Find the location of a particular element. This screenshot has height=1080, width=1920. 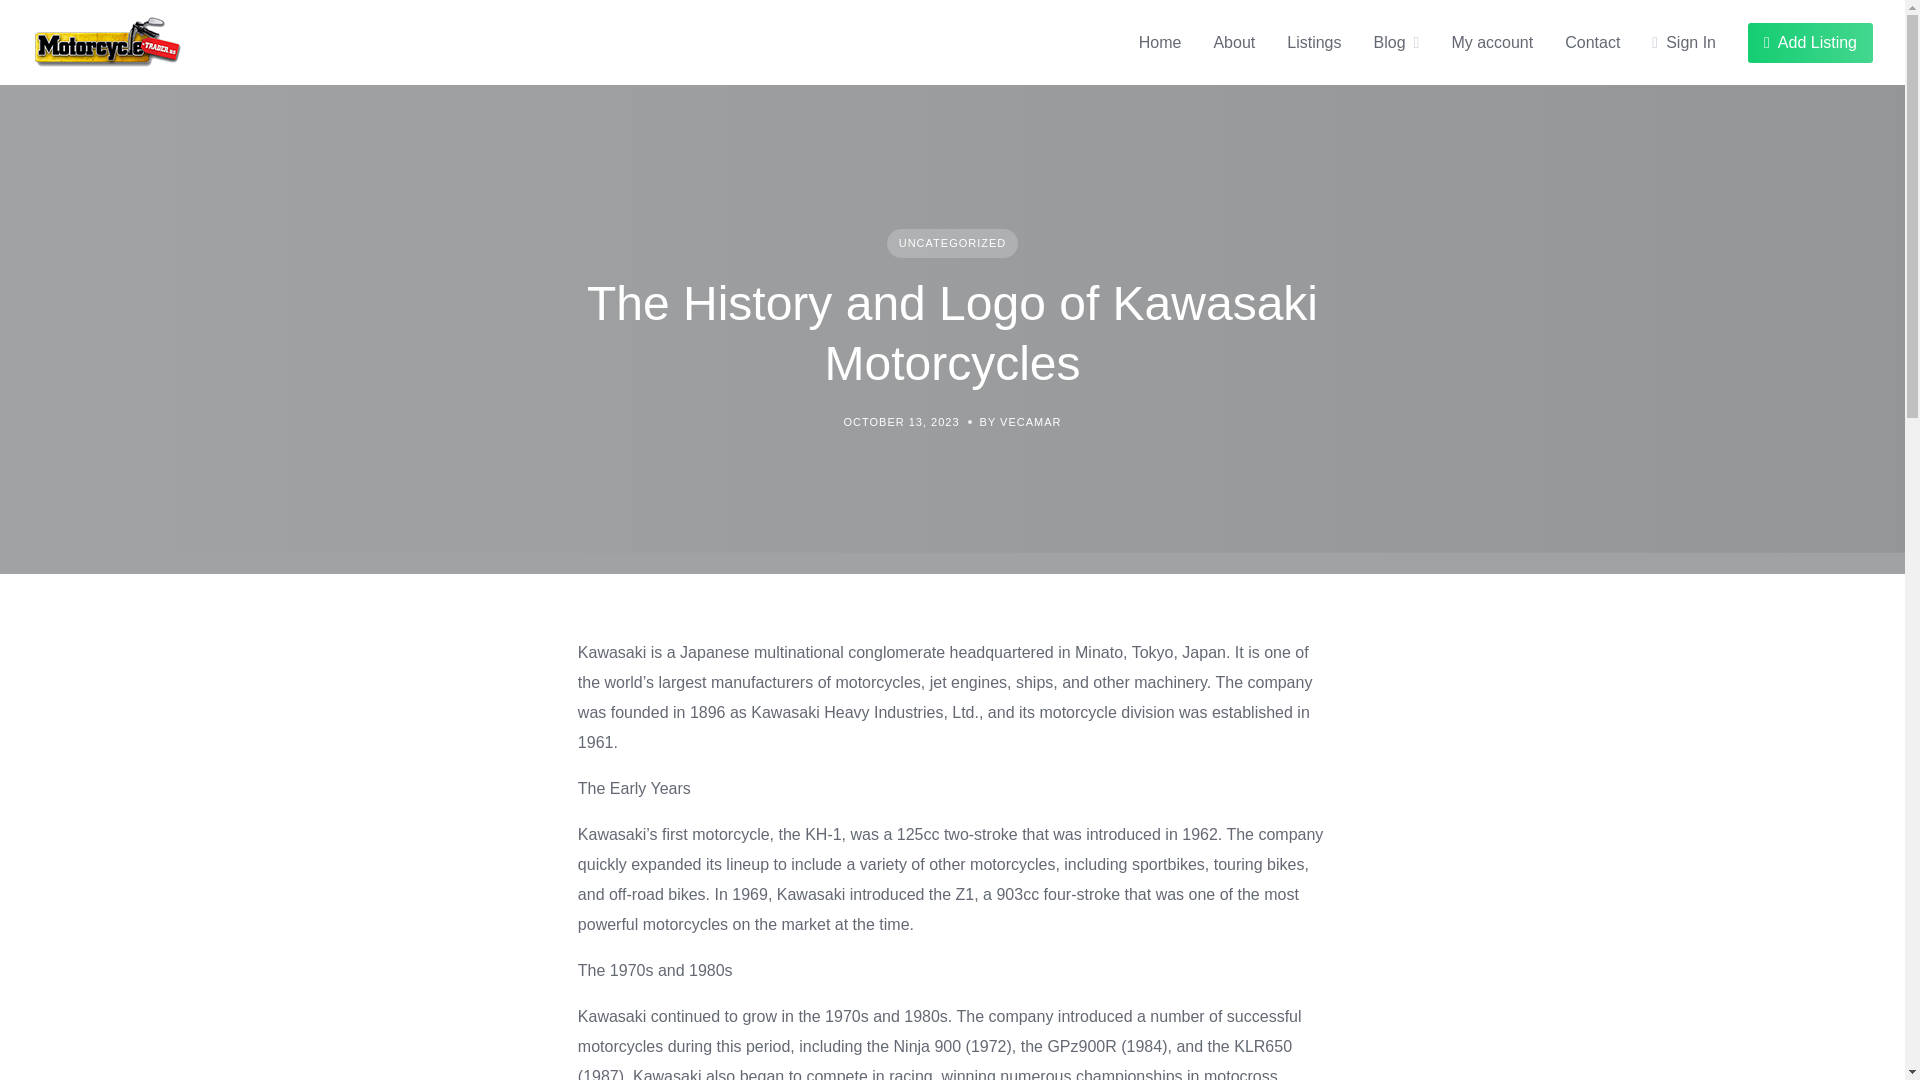

Home is located at coordinates (1160, 42).